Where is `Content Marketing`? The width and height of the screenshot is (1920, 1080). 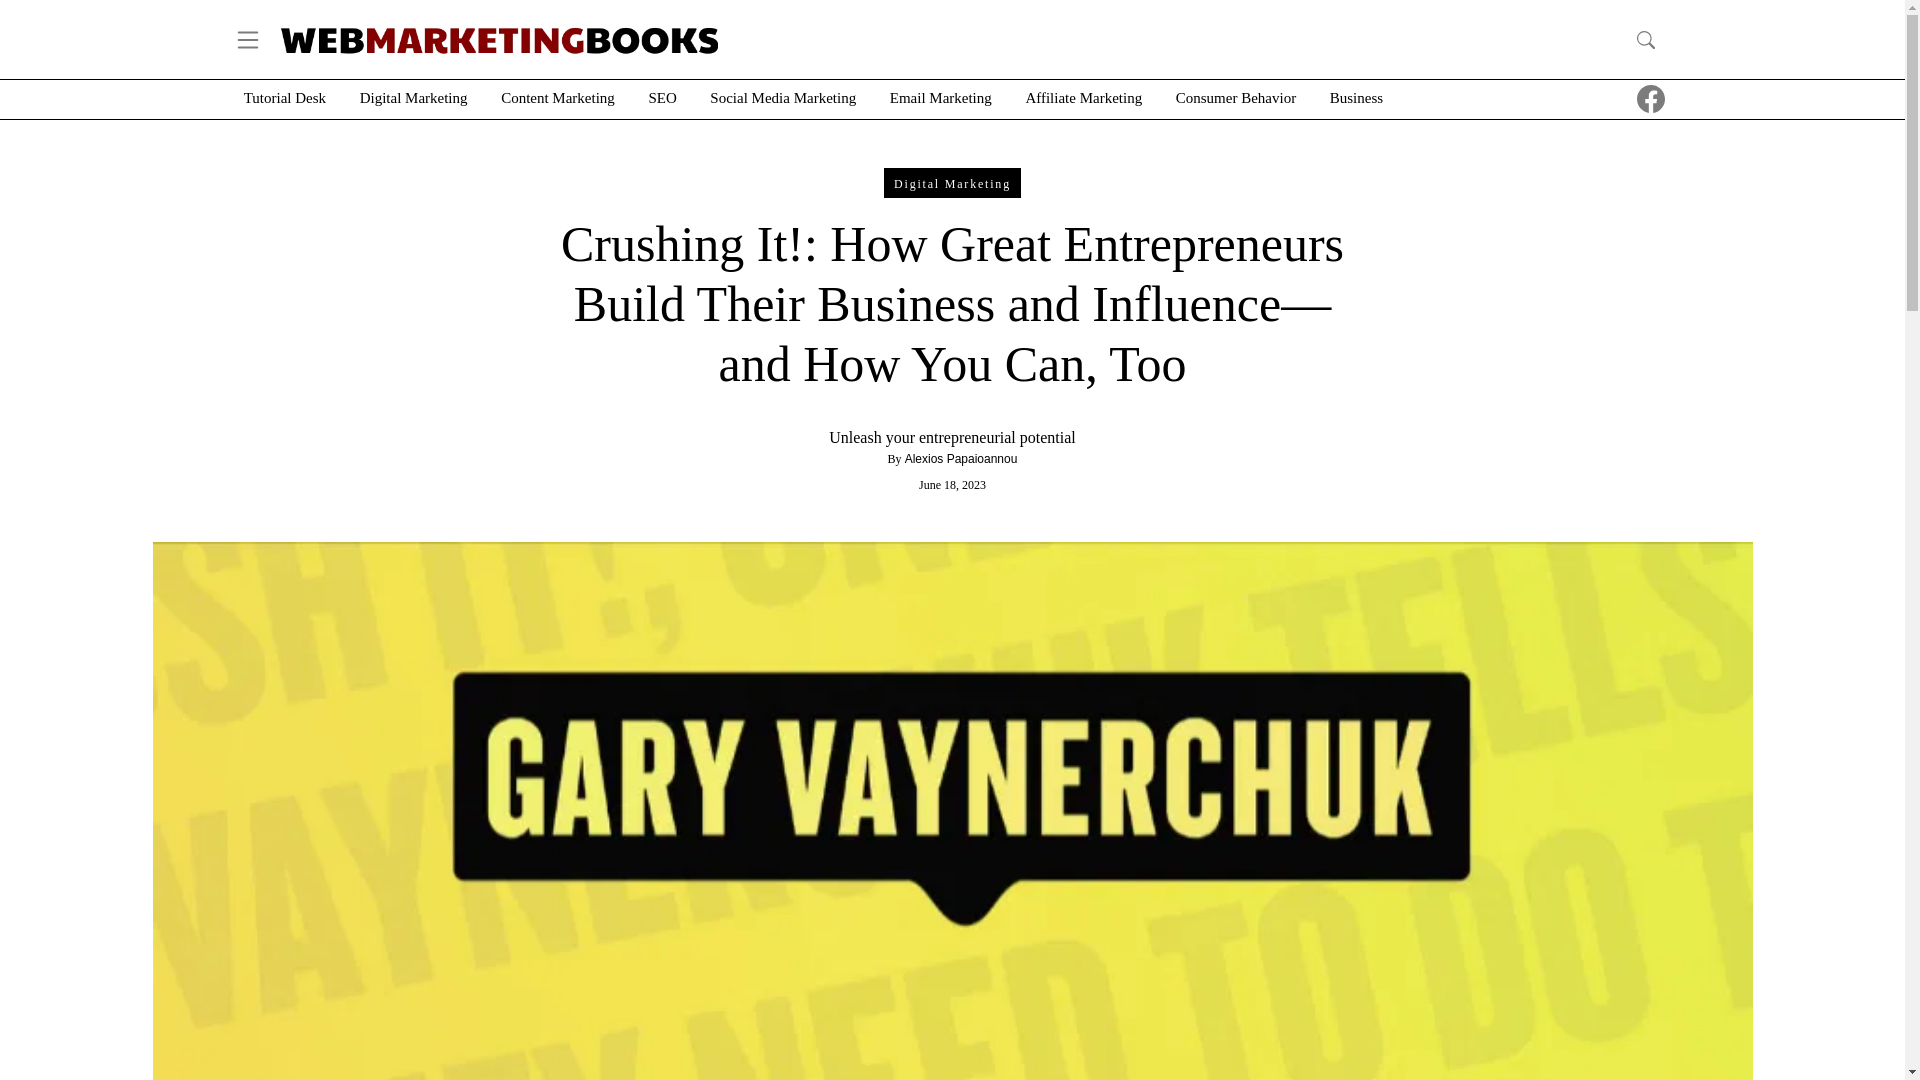 Content Marketing is located at coordinates (558, 98).